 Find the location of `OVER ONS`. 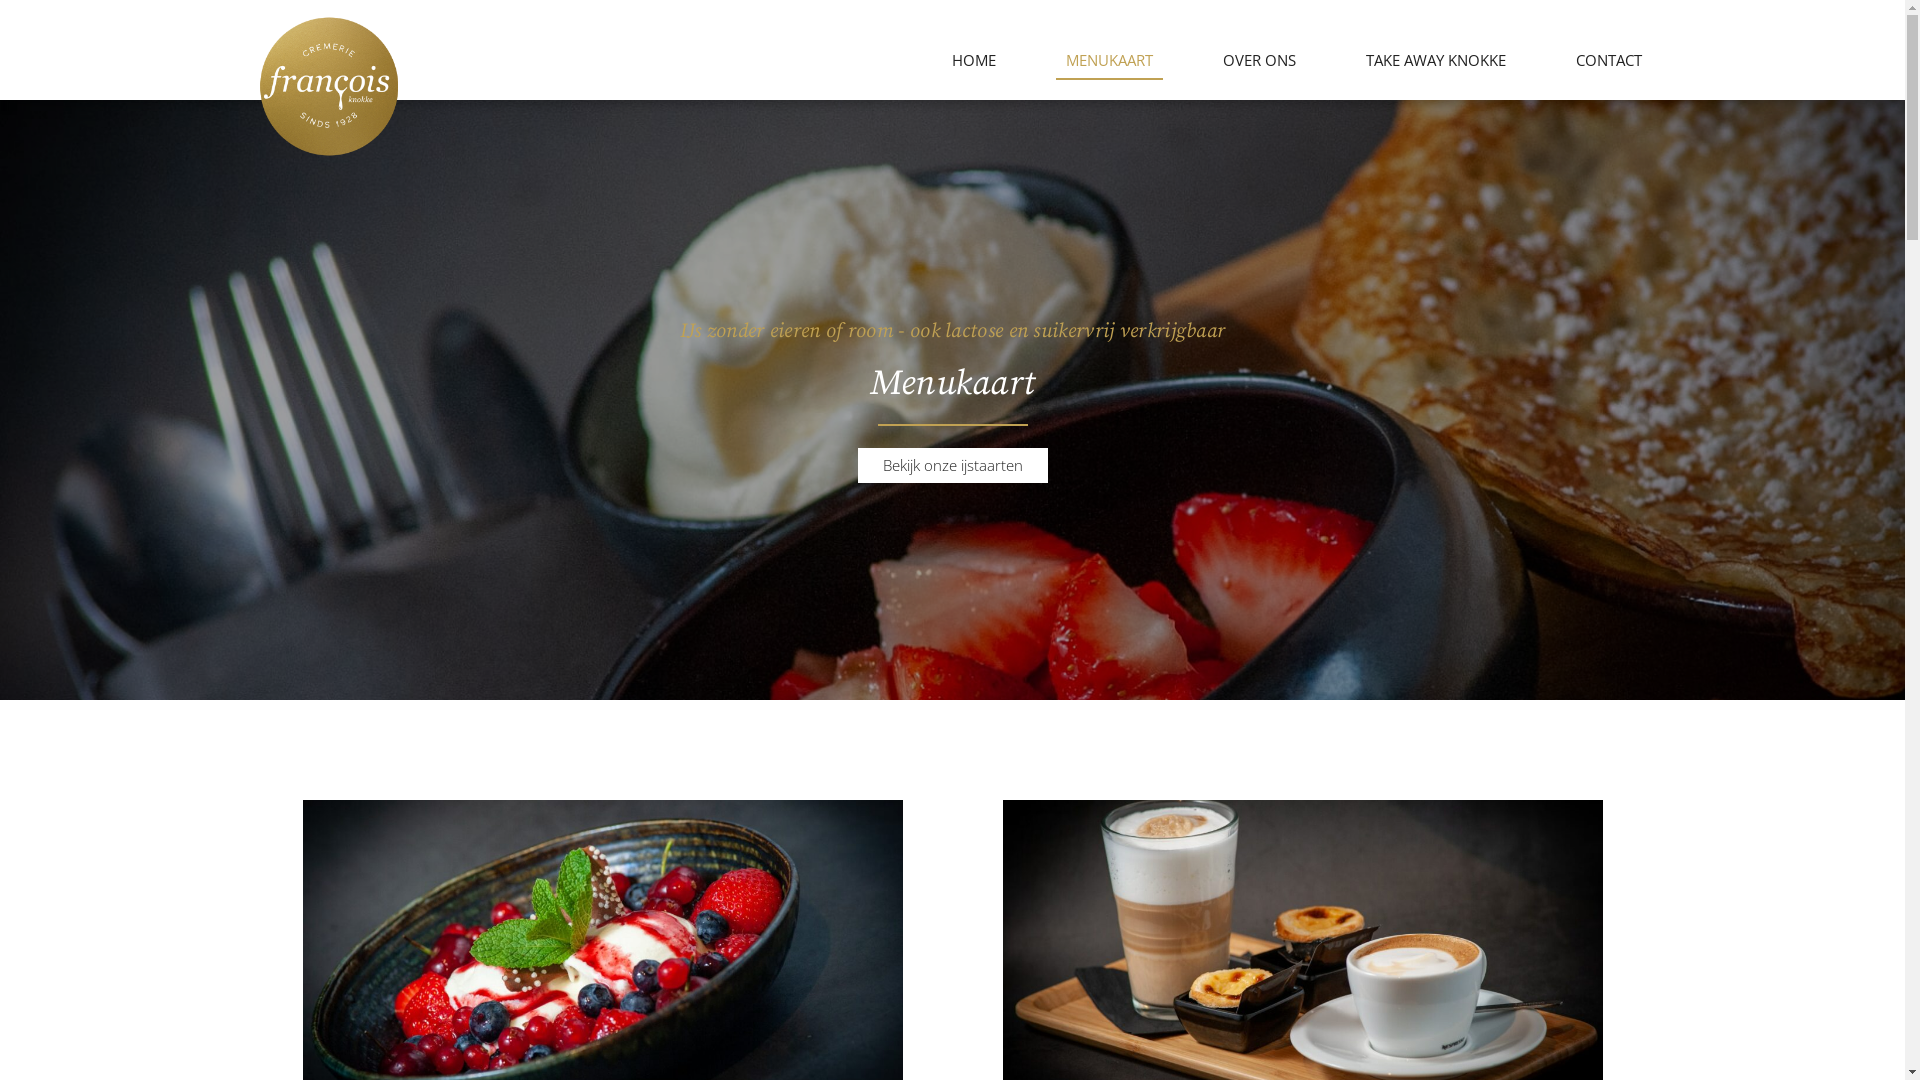

OVER ONS is located at coordinates (1260, 60).